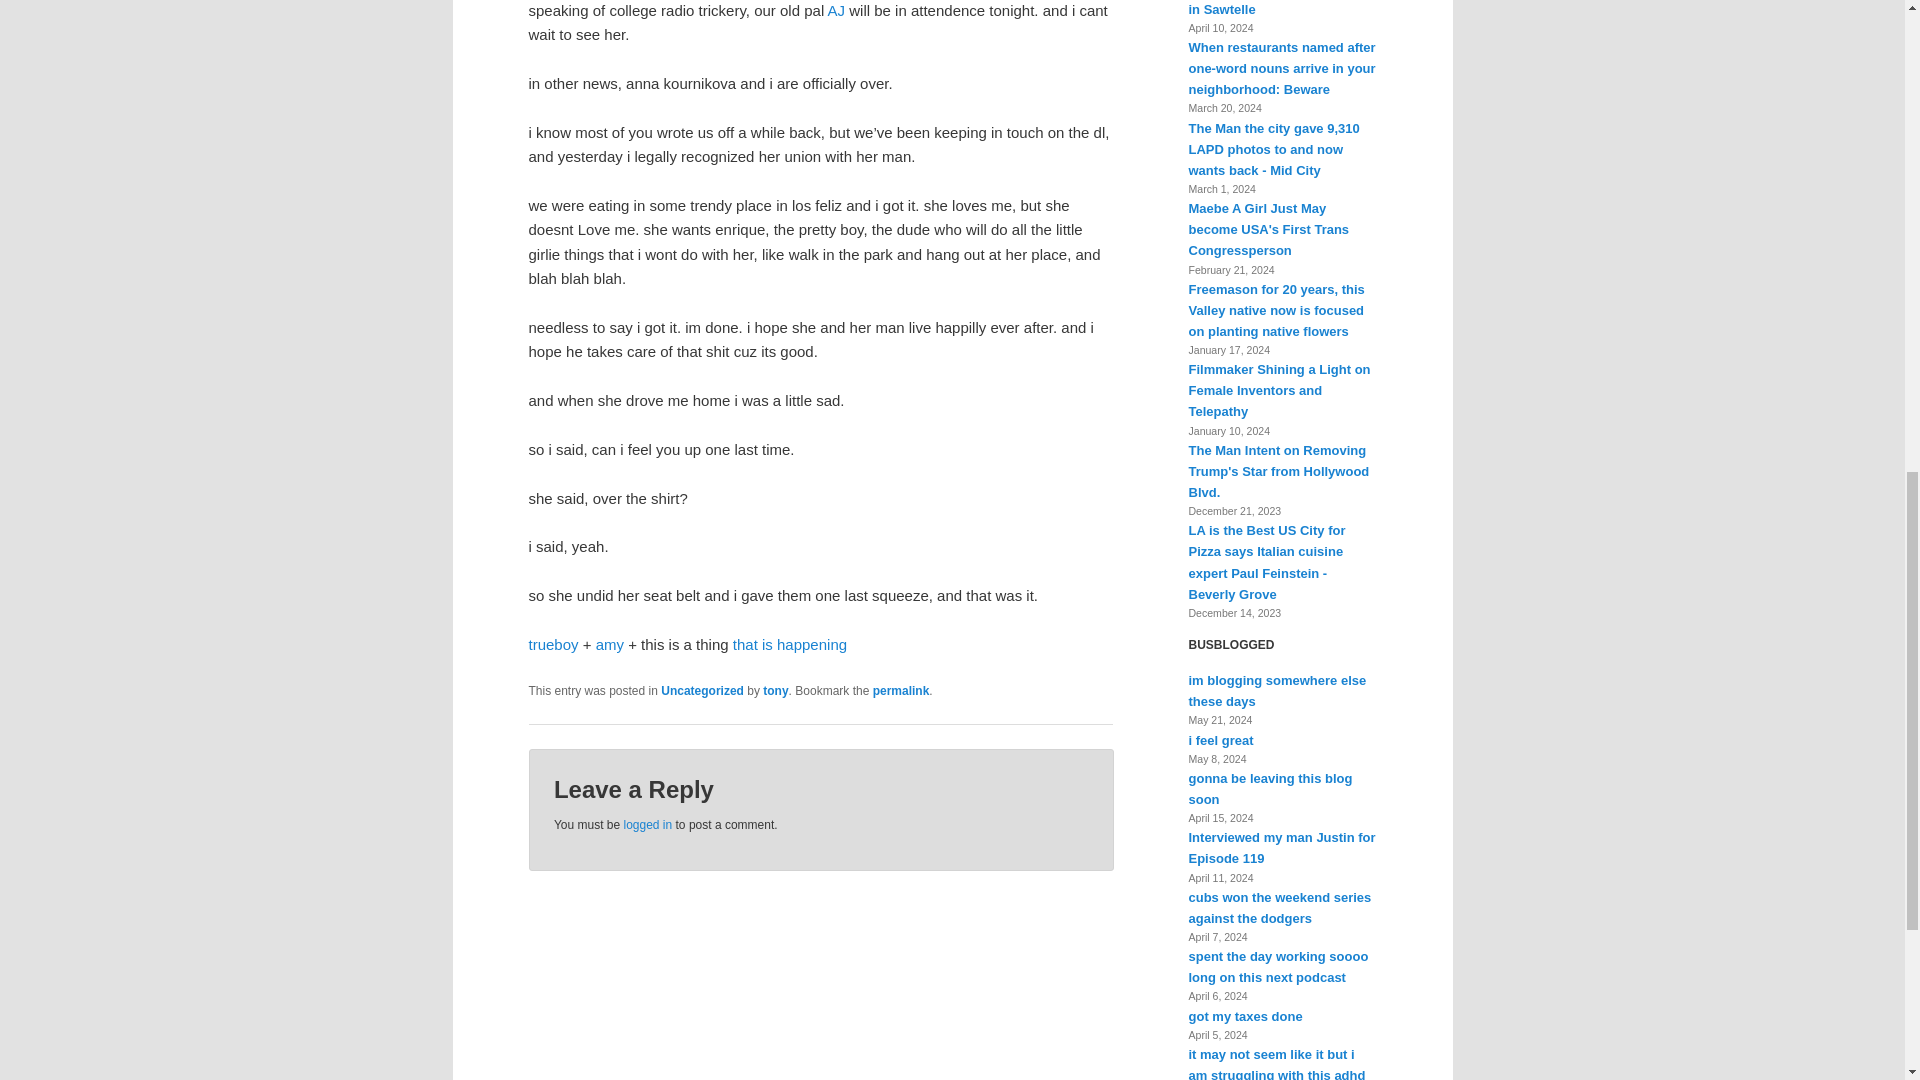 Image resolution: width=1920 pixels, height=1080 pixels. Describe the element at coordinates (836, 10) in the screenshot. I see `AJ` at that location.